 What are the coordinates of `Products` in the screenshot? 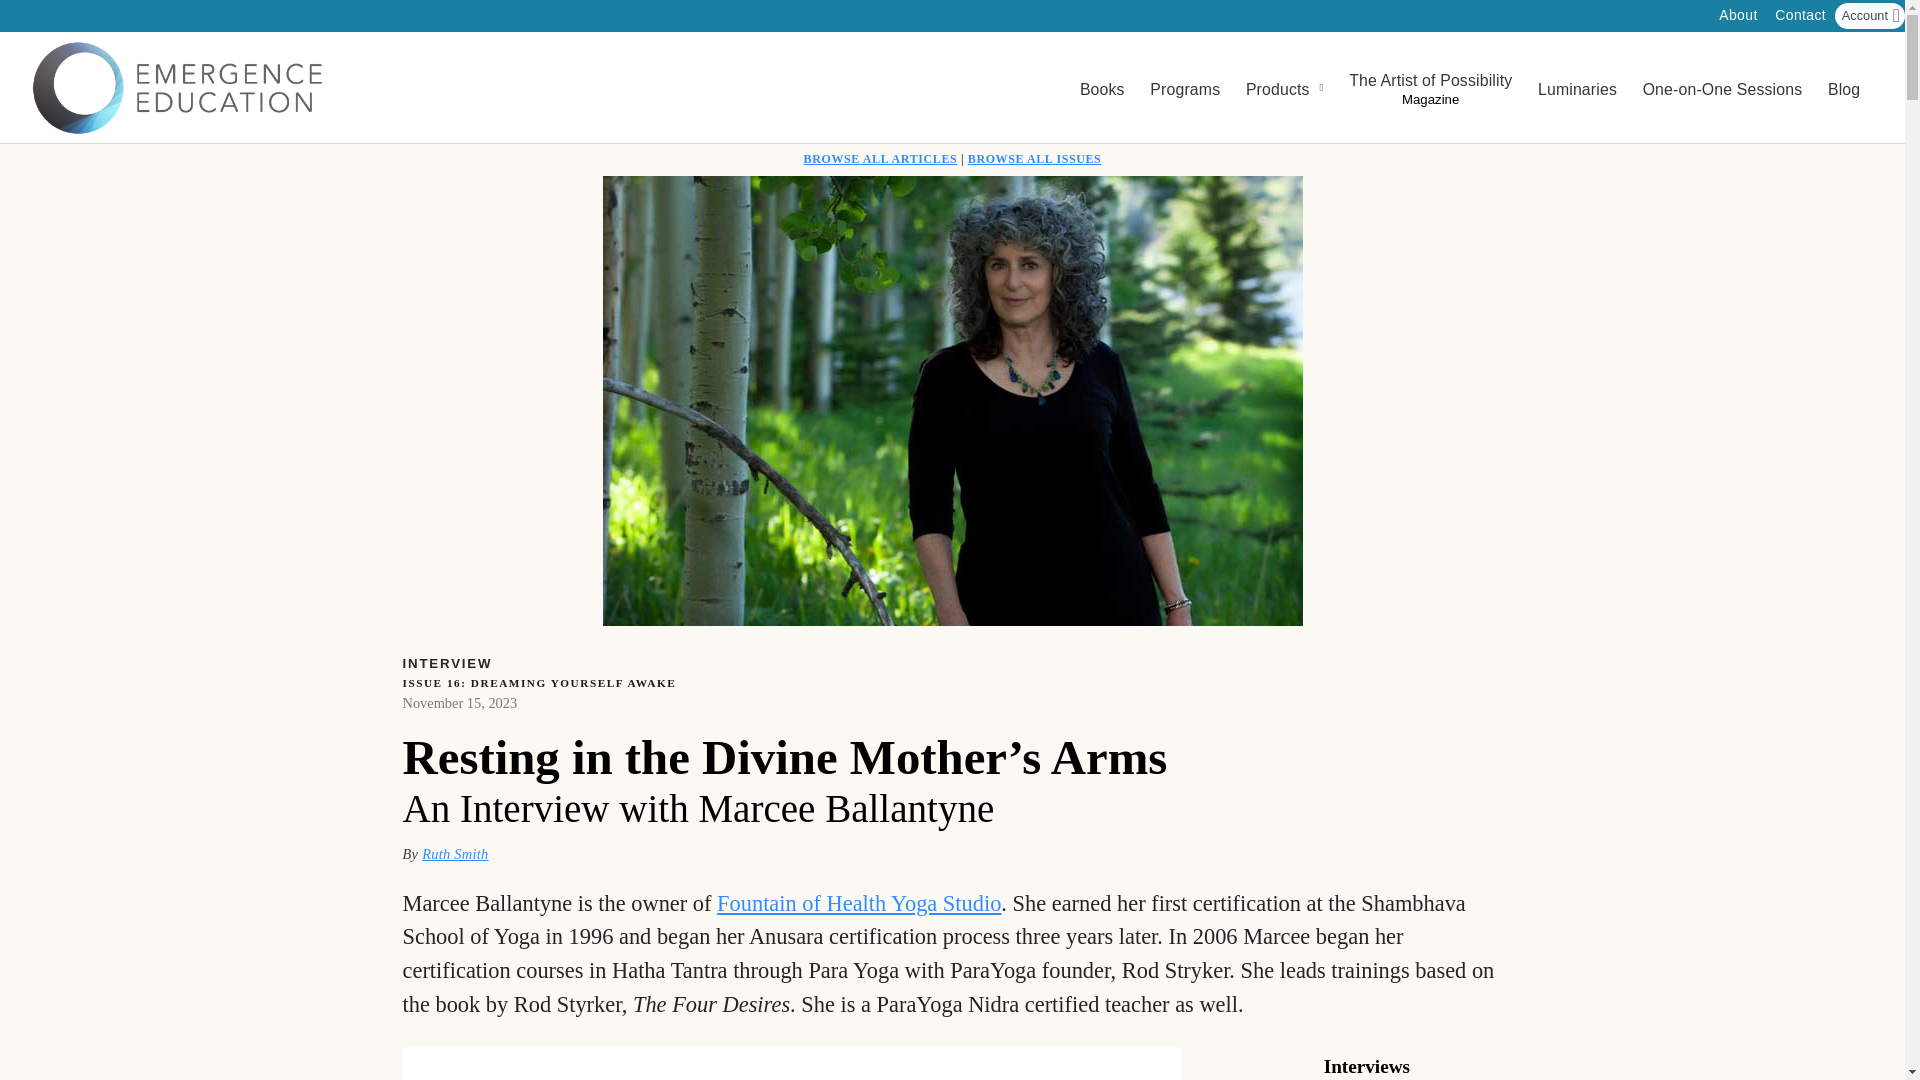 It's located at (1284, 88).